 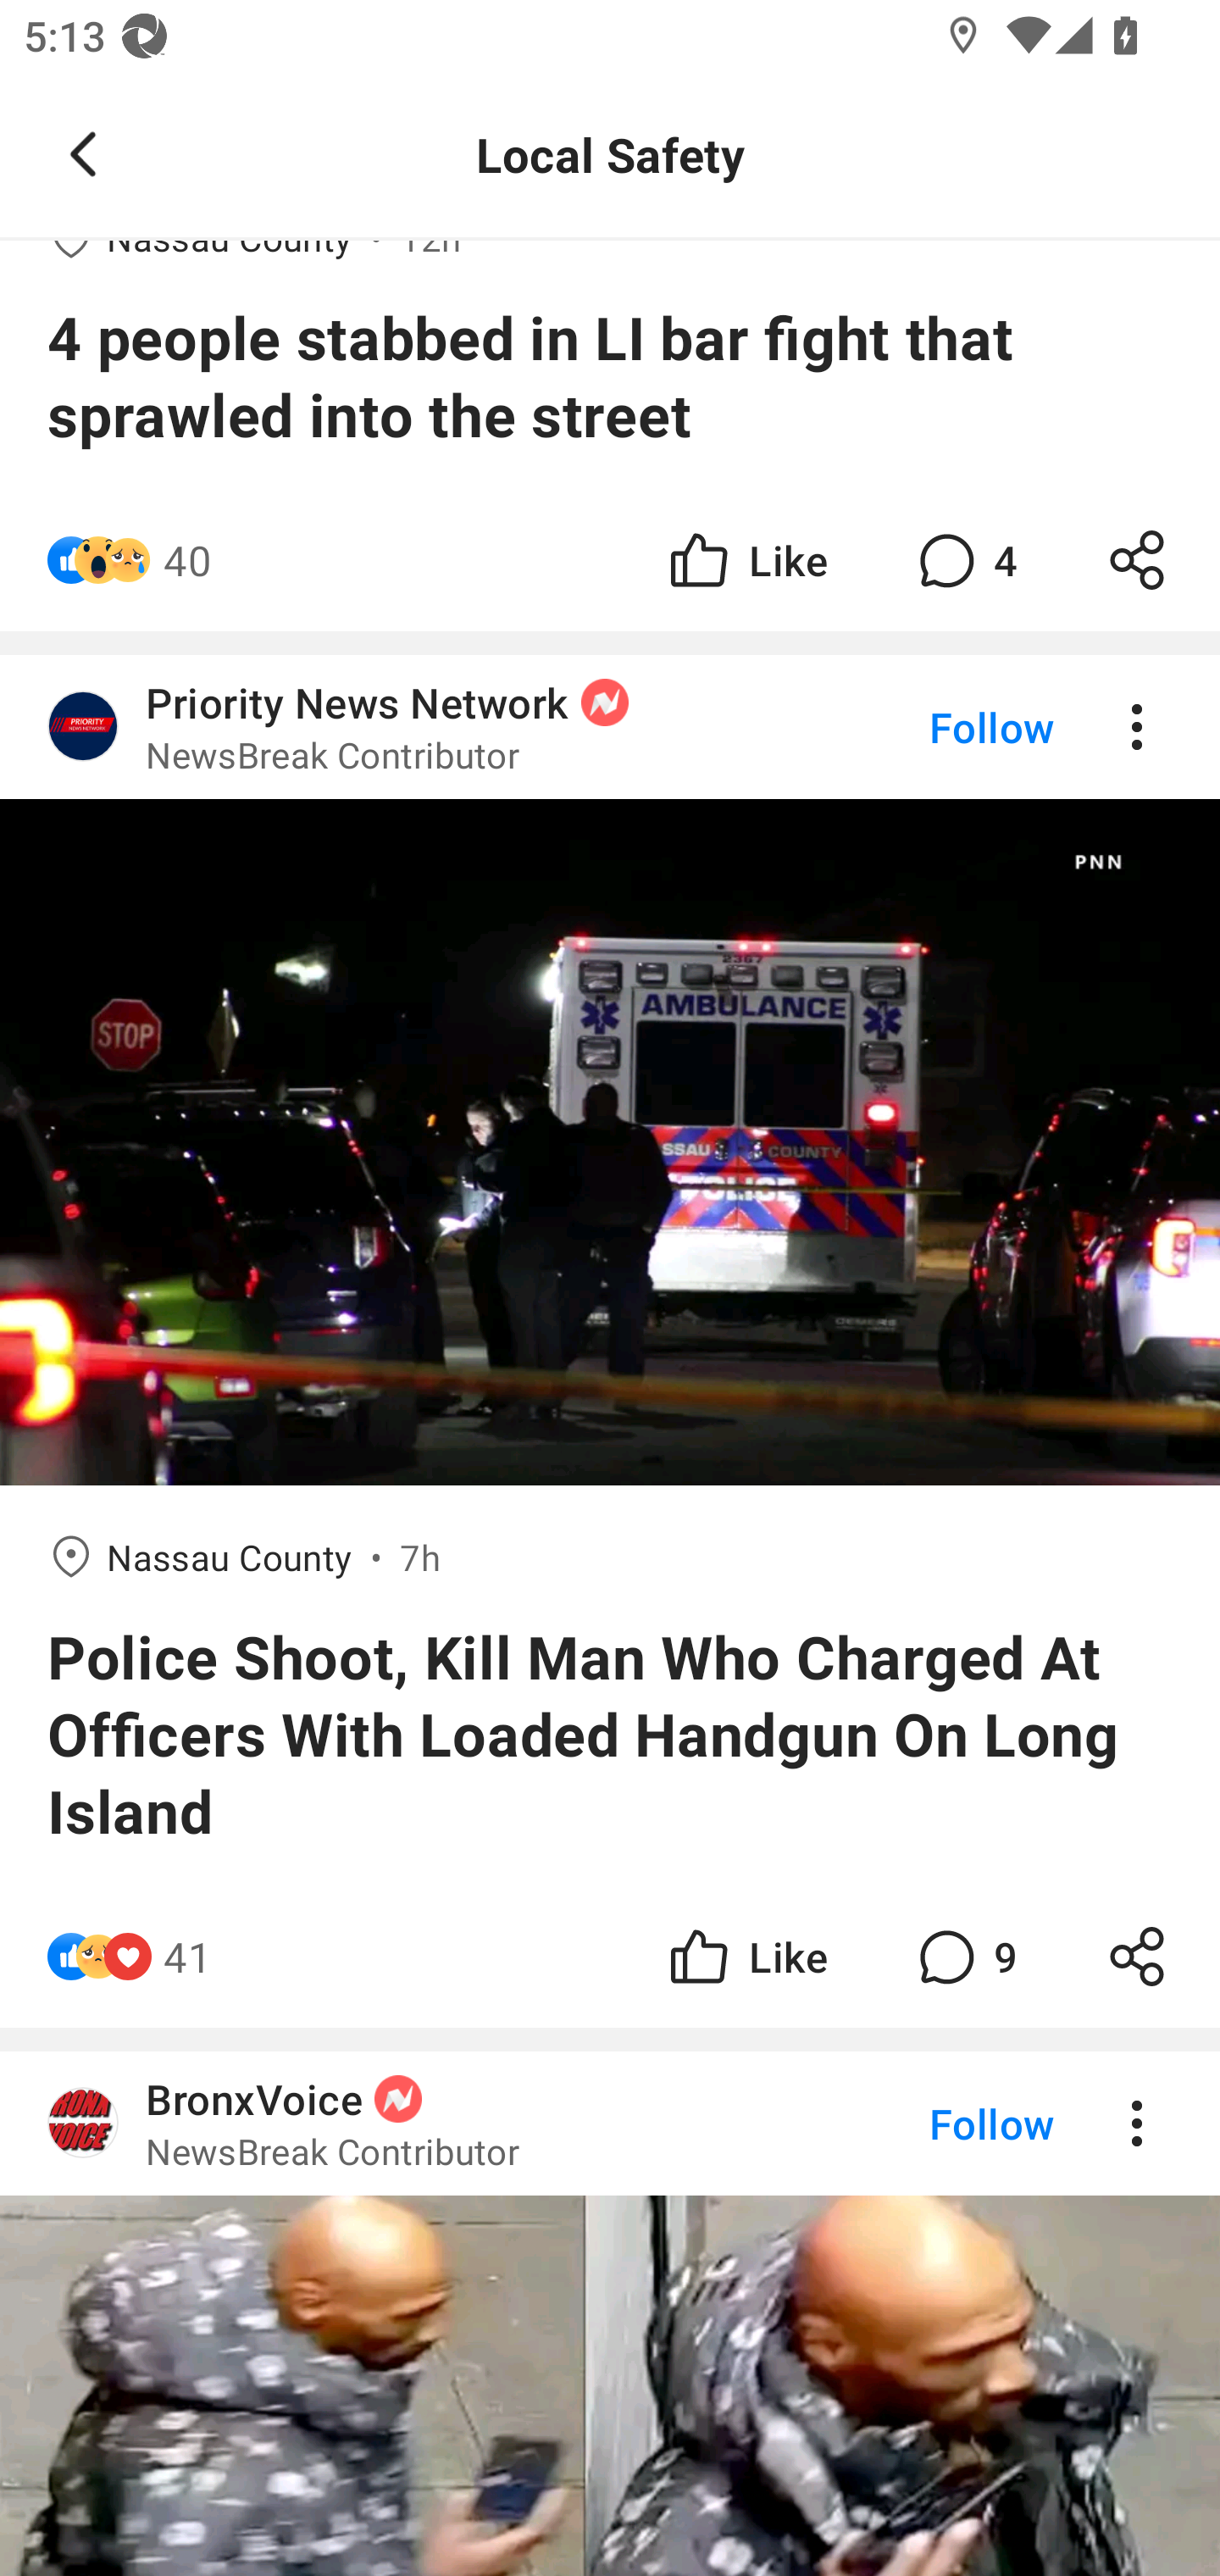 I want to click on BronxVoice NewsBreak Contributor Follow, so click(x=610, y=2122).